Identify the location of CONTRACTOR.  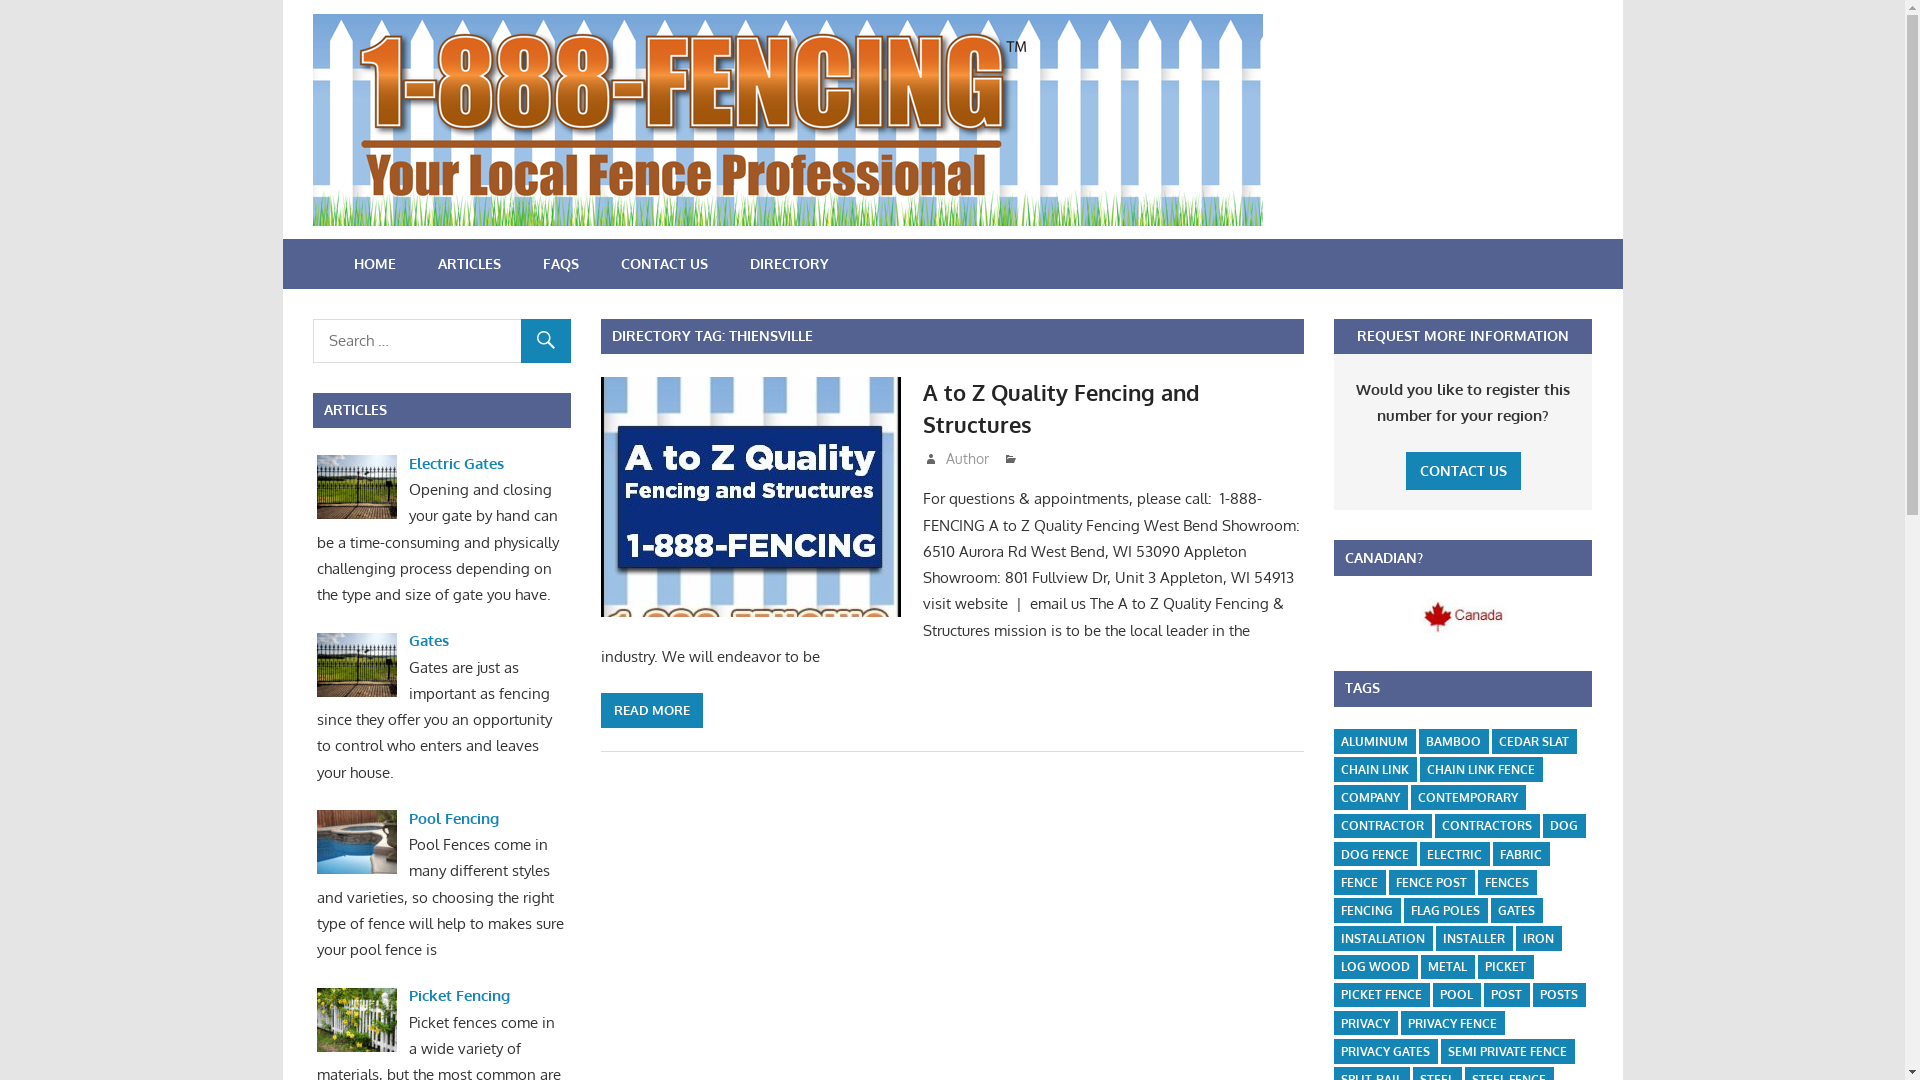
(1382, 826).